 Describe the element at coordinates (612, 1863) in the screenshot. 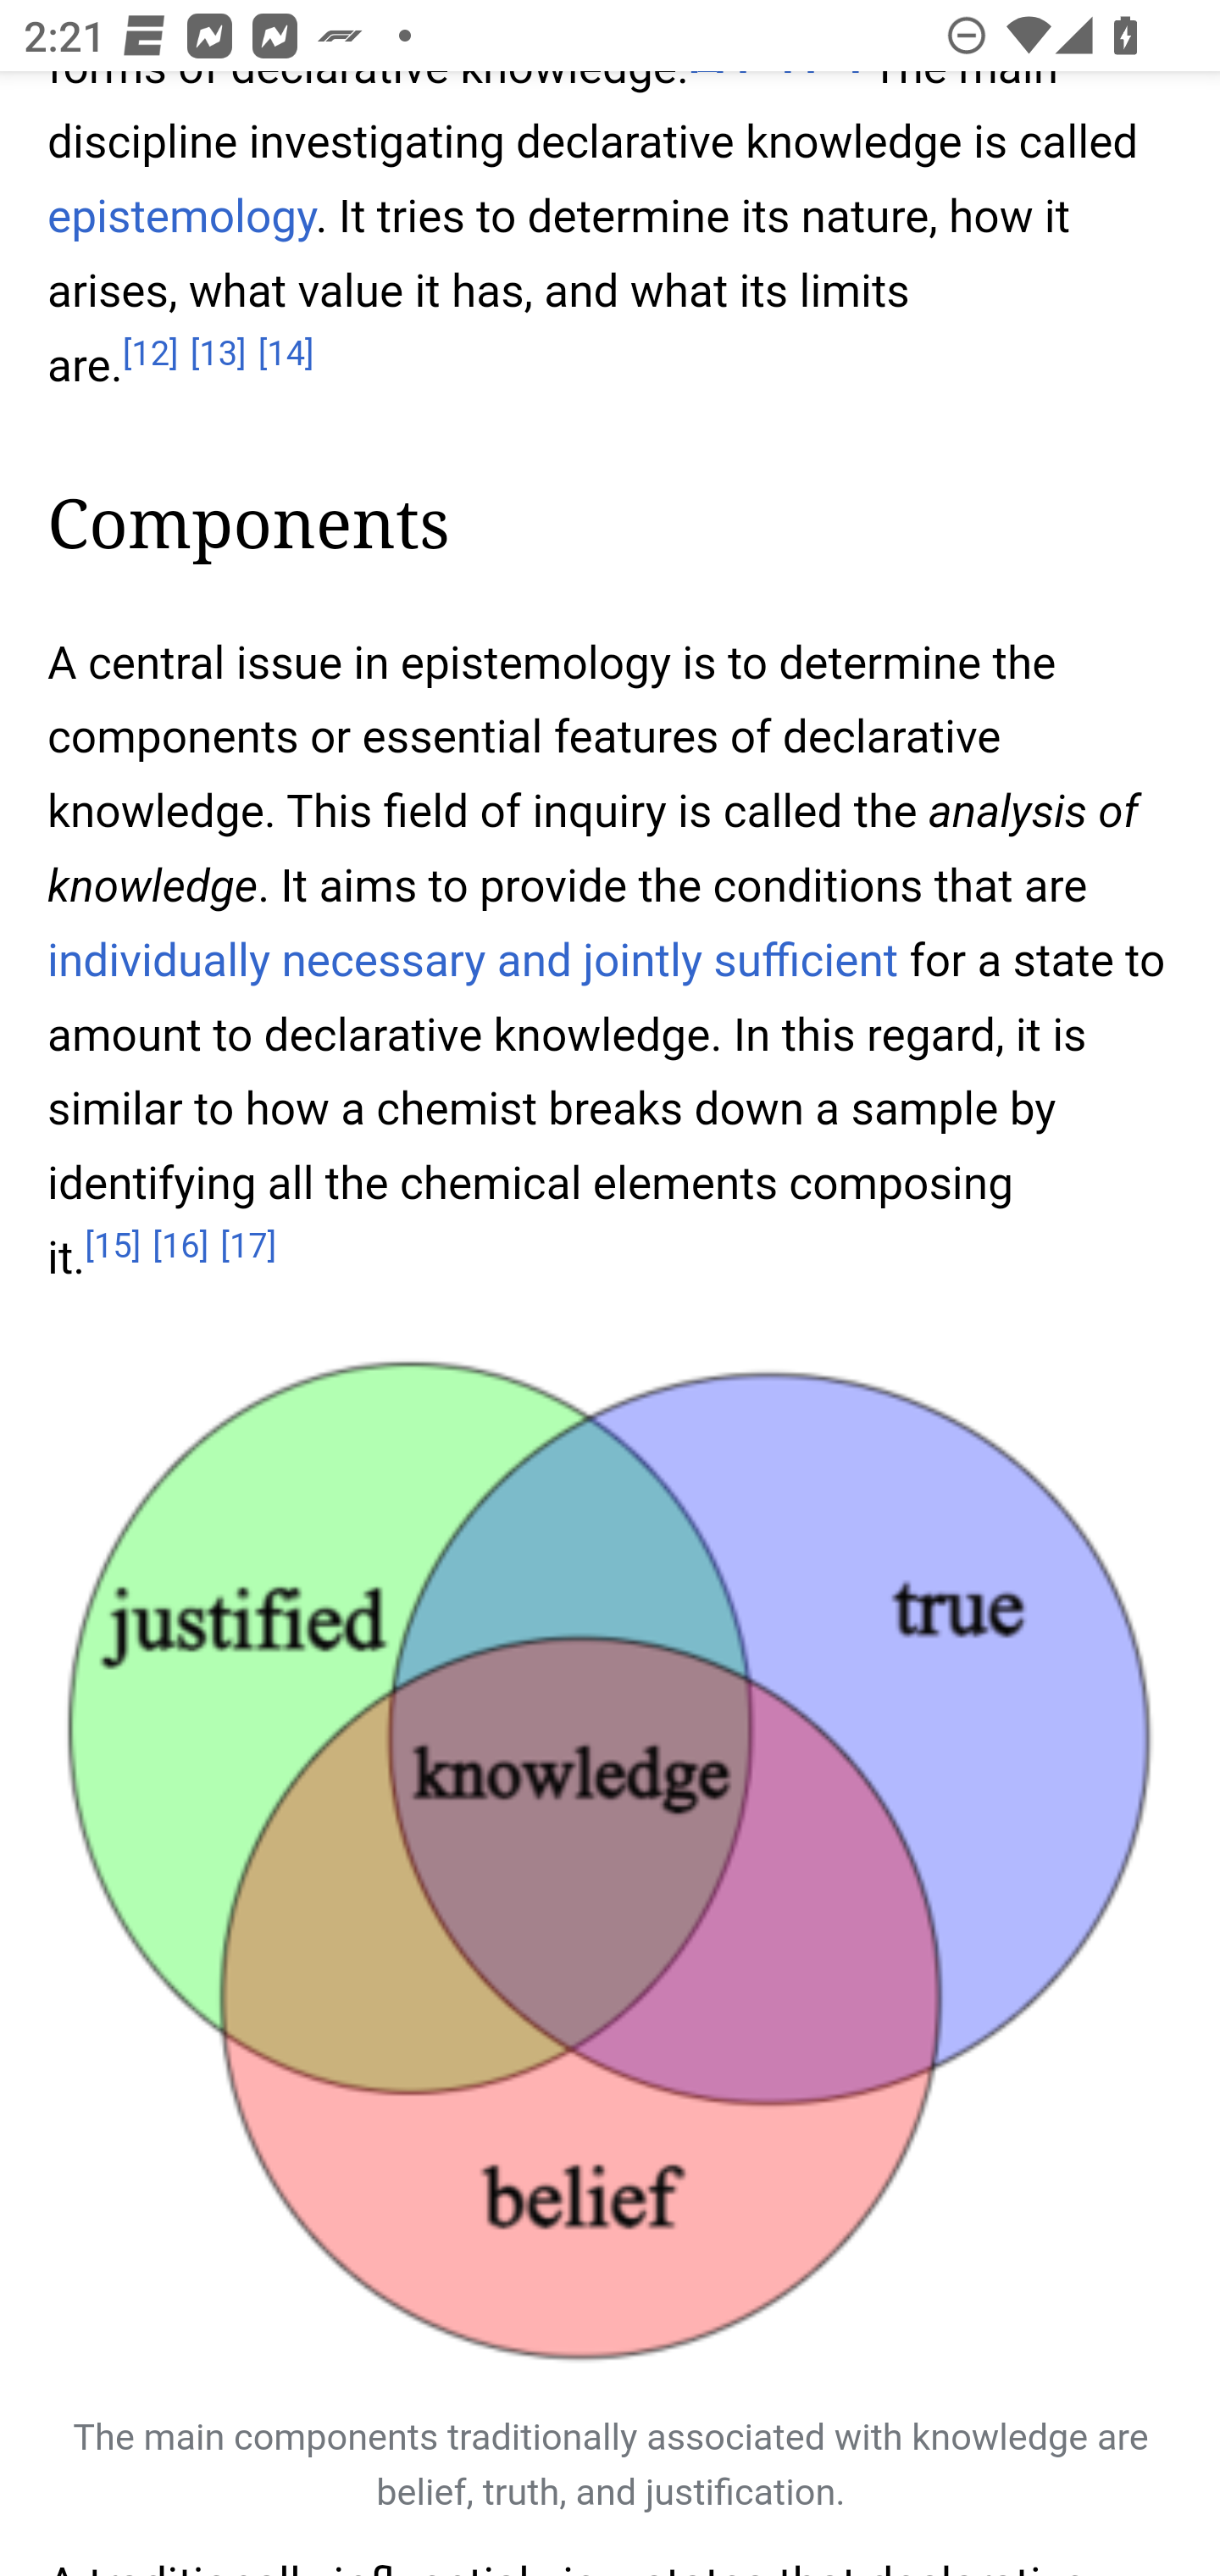

I see `Venn diagram of justified true belief` at that location.